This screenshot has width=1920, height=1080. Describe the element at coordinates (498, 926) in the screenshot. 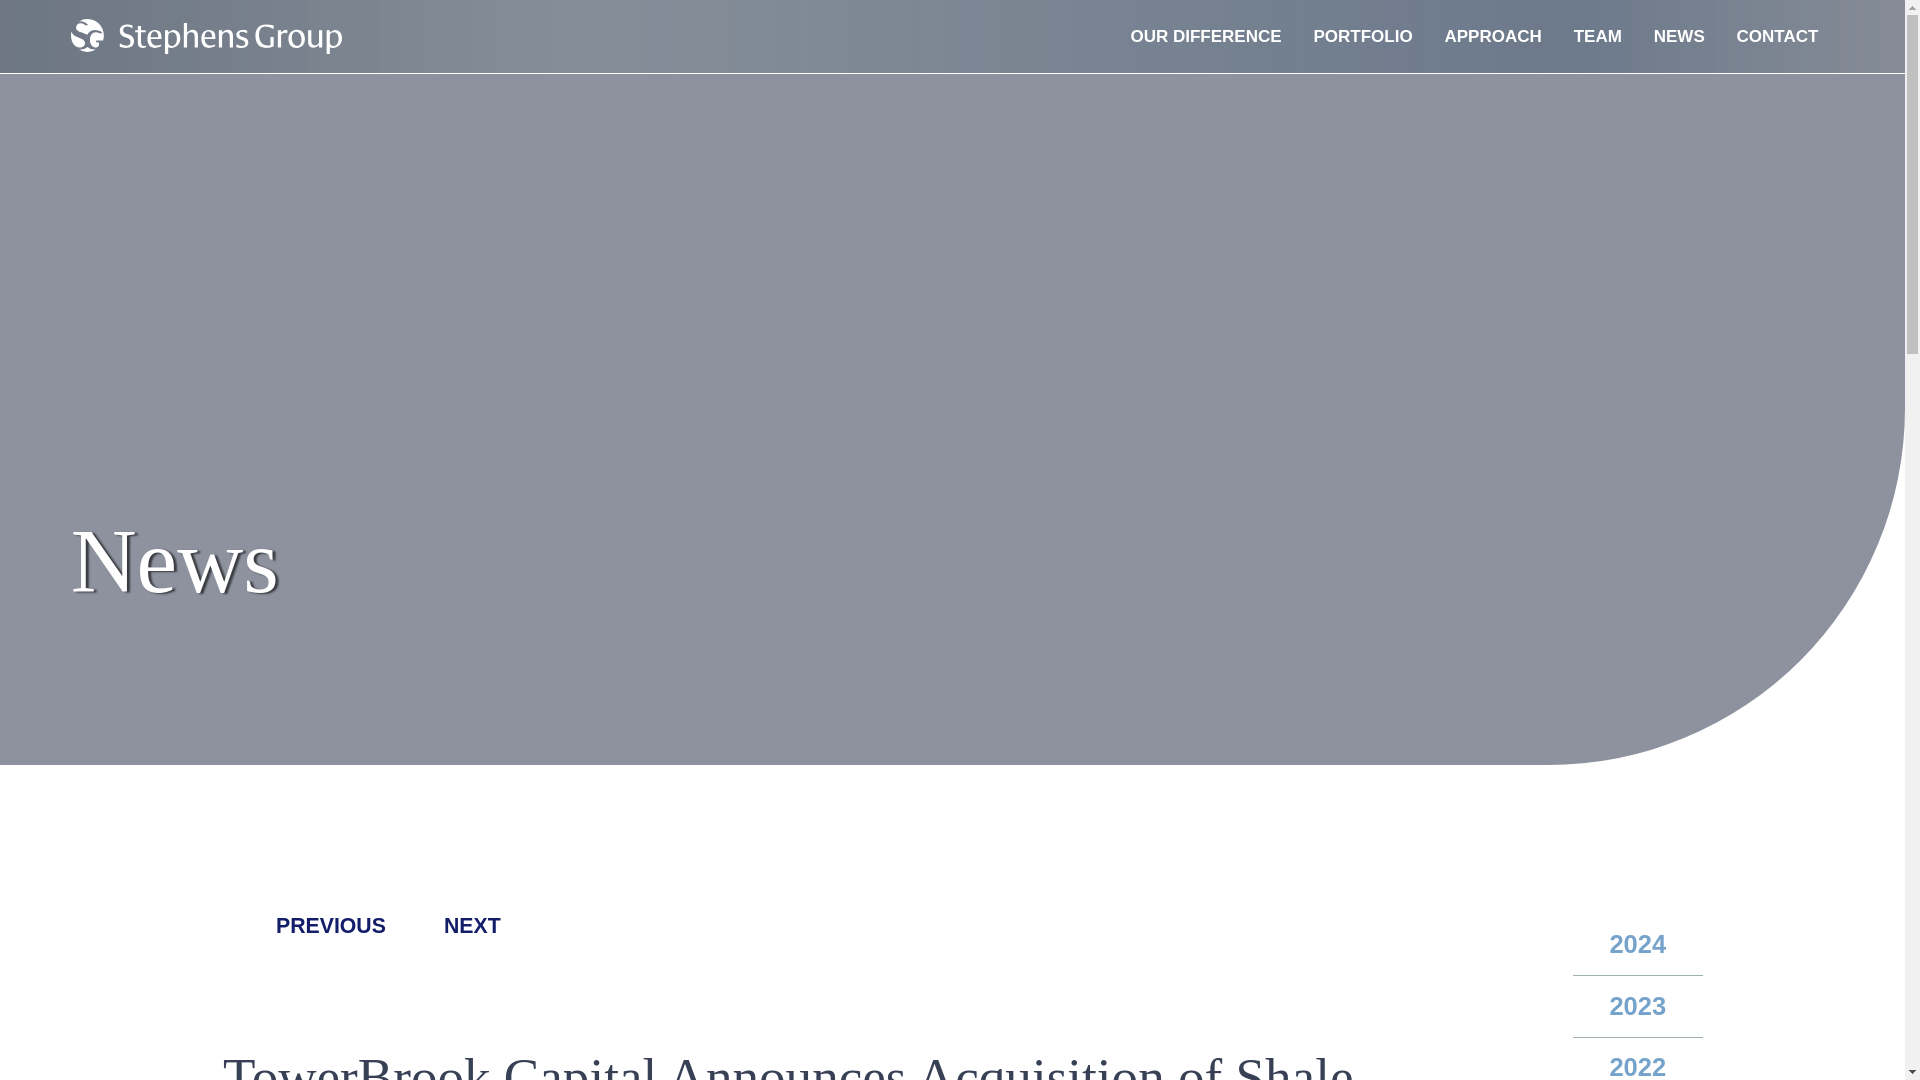

I see `NEXT` at that location.